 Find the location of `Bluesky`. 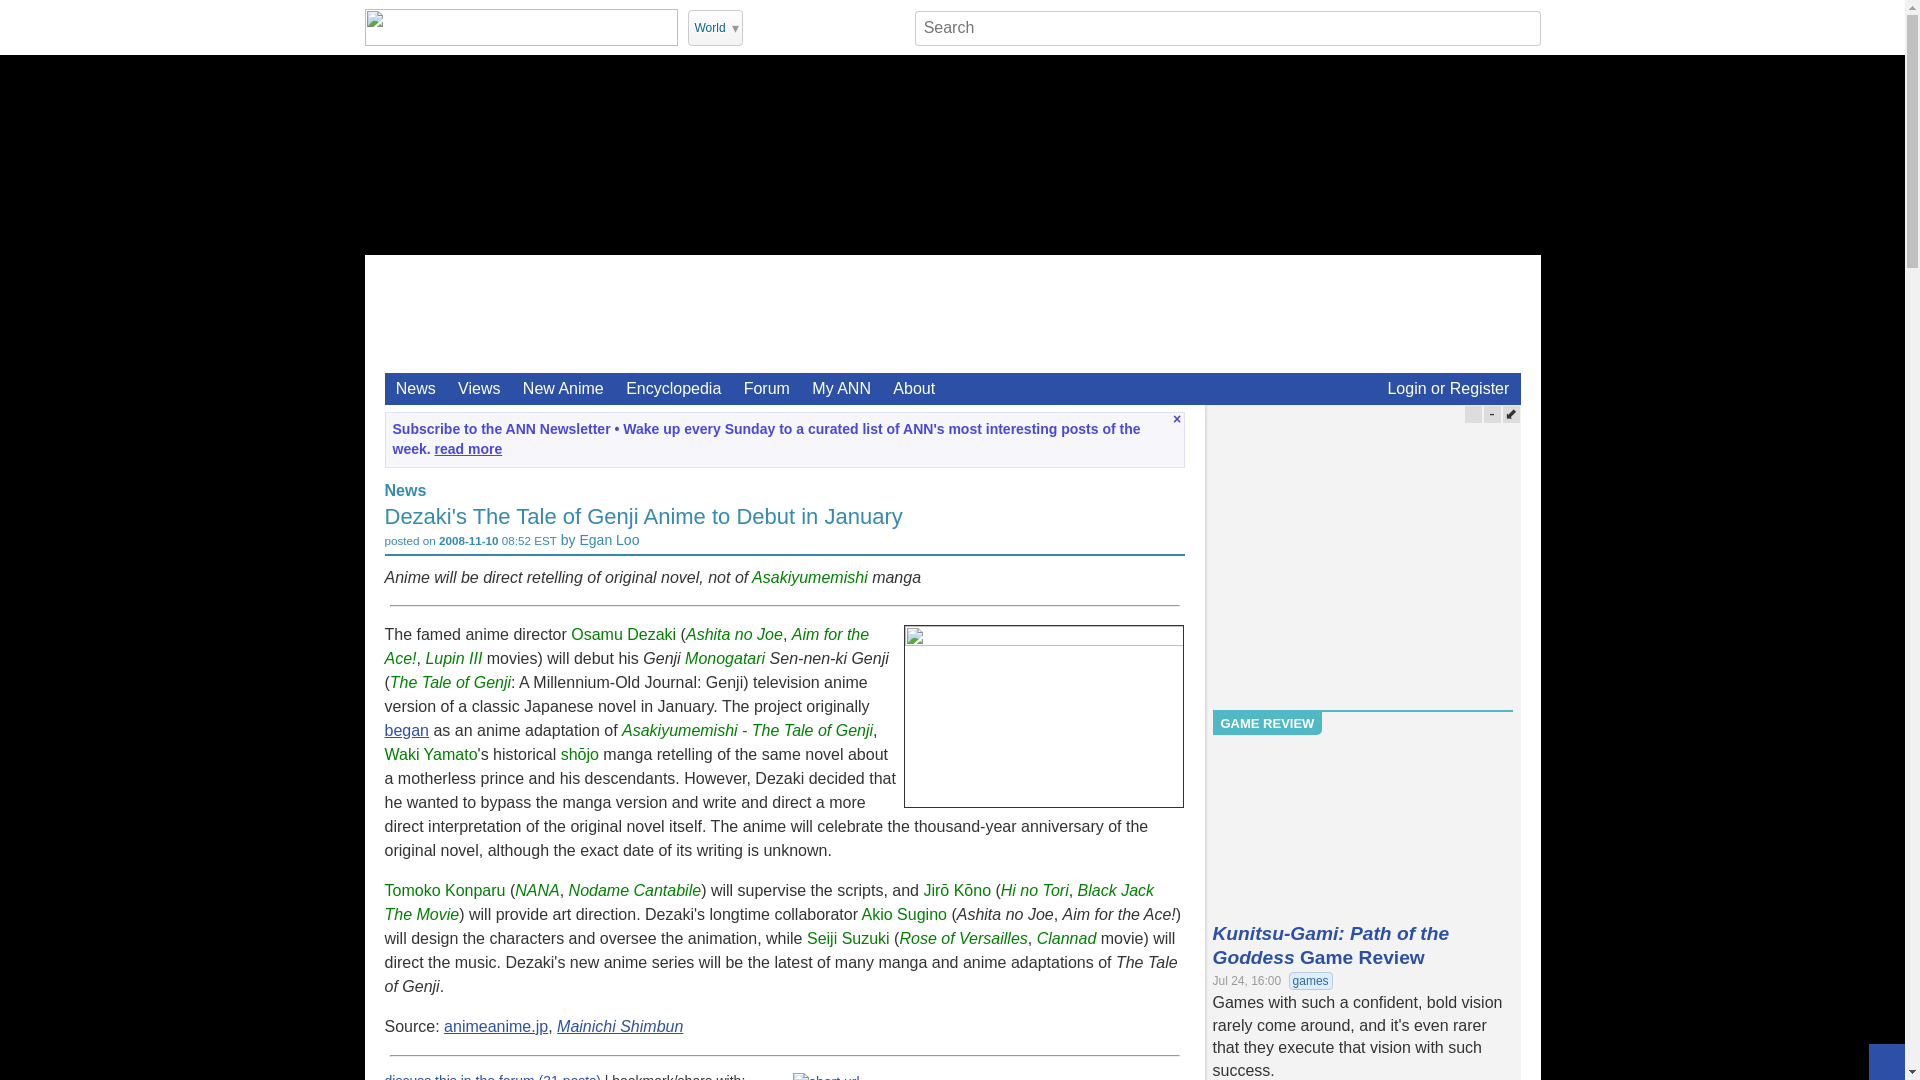

Bluesky is located at coordinates (892, 26).